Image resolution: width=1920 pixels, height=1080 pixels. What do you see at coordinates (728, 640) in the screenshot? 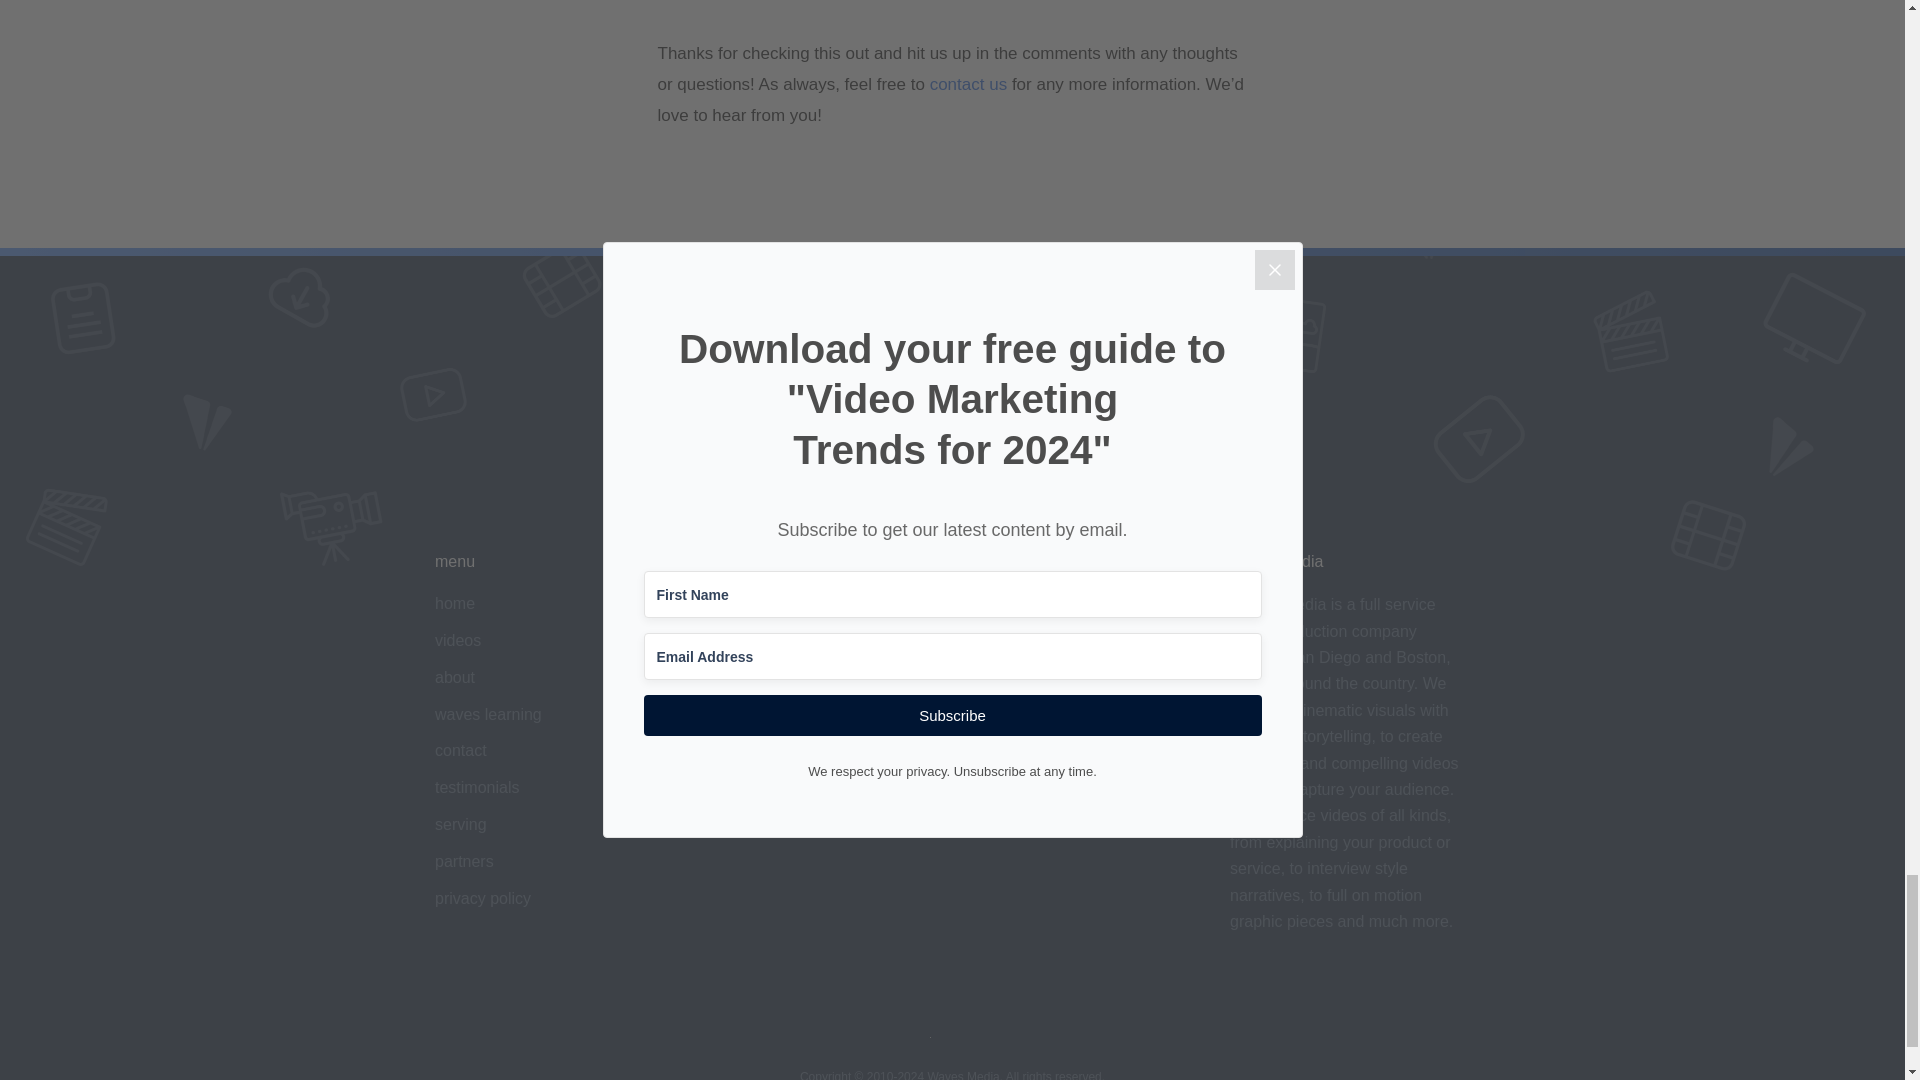
I see `youtube` at bounding box center [728, 640].